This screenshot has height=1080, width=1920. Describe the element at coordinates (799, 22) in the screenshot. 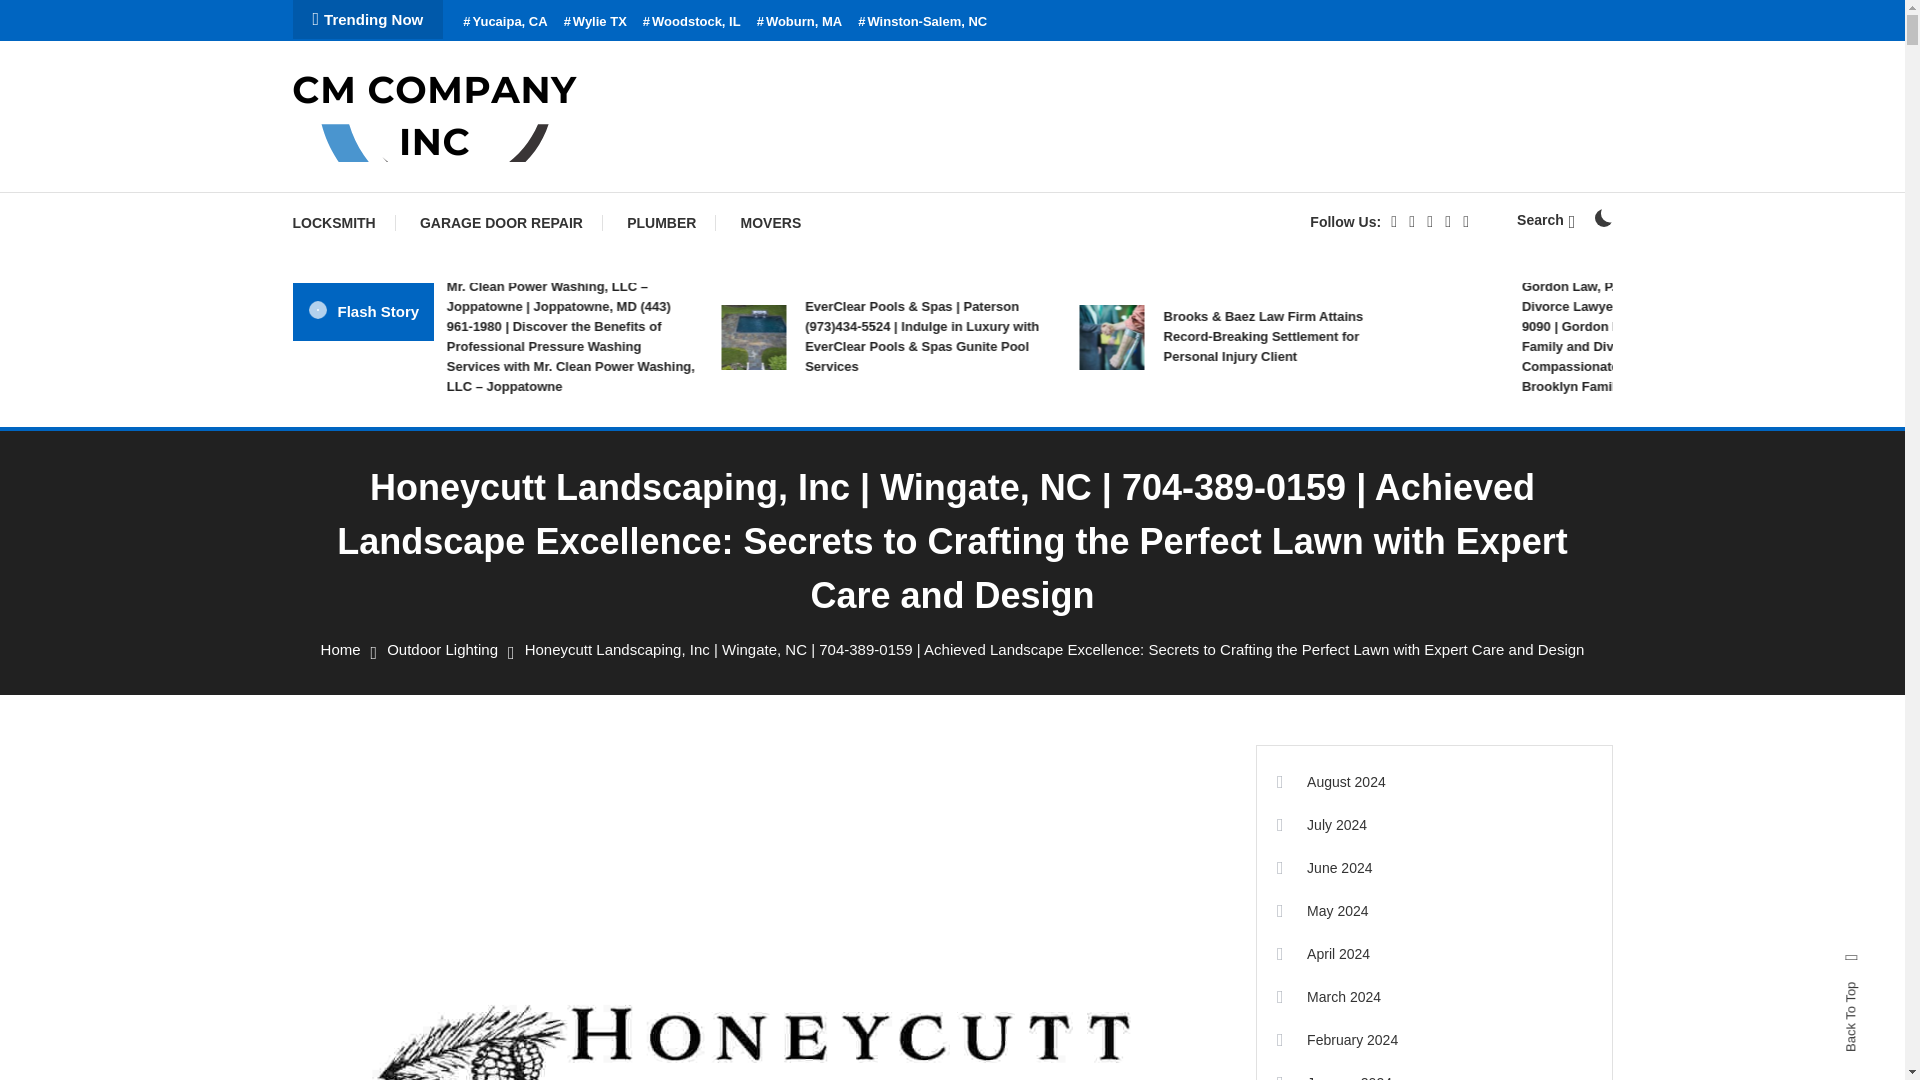

I see `Woburn, MA` at that location.